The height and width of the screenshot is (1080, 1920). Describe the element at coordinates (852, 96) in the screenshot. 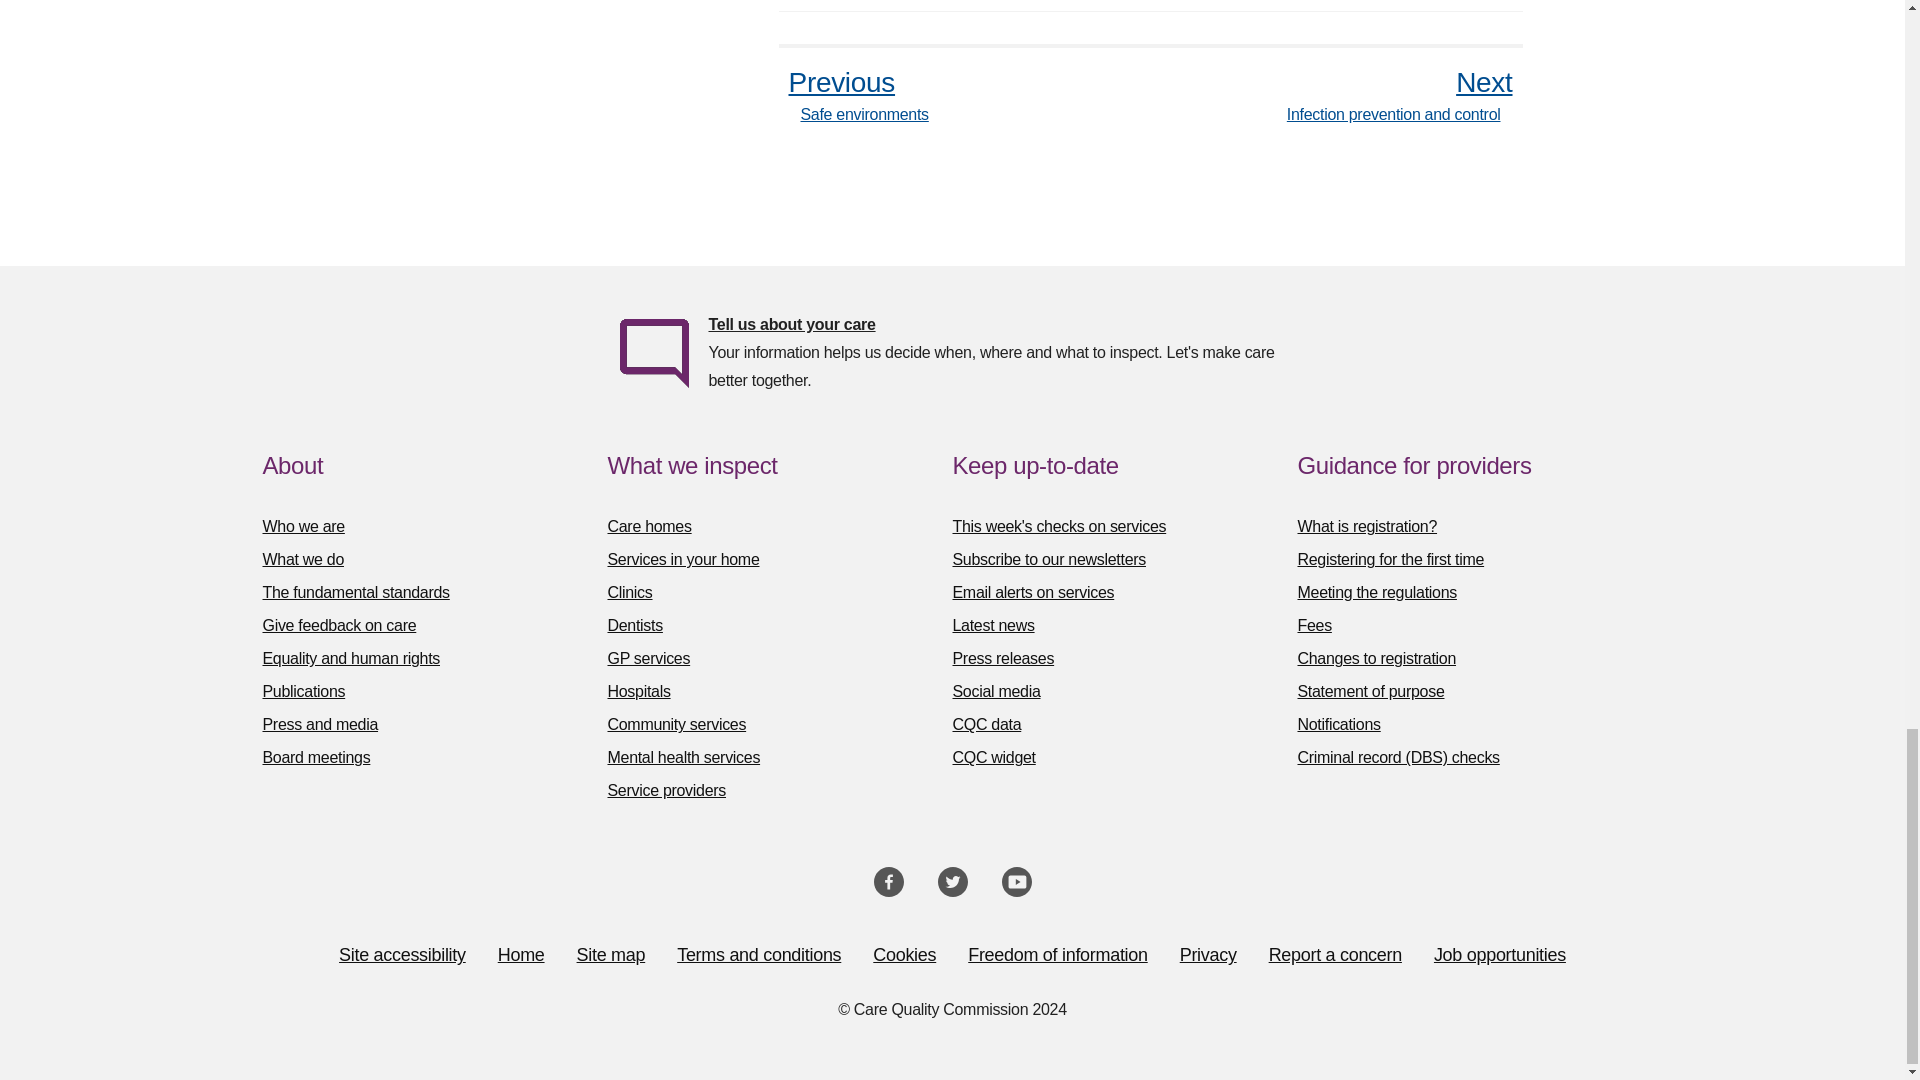

I see `Go to previous page` at that location.